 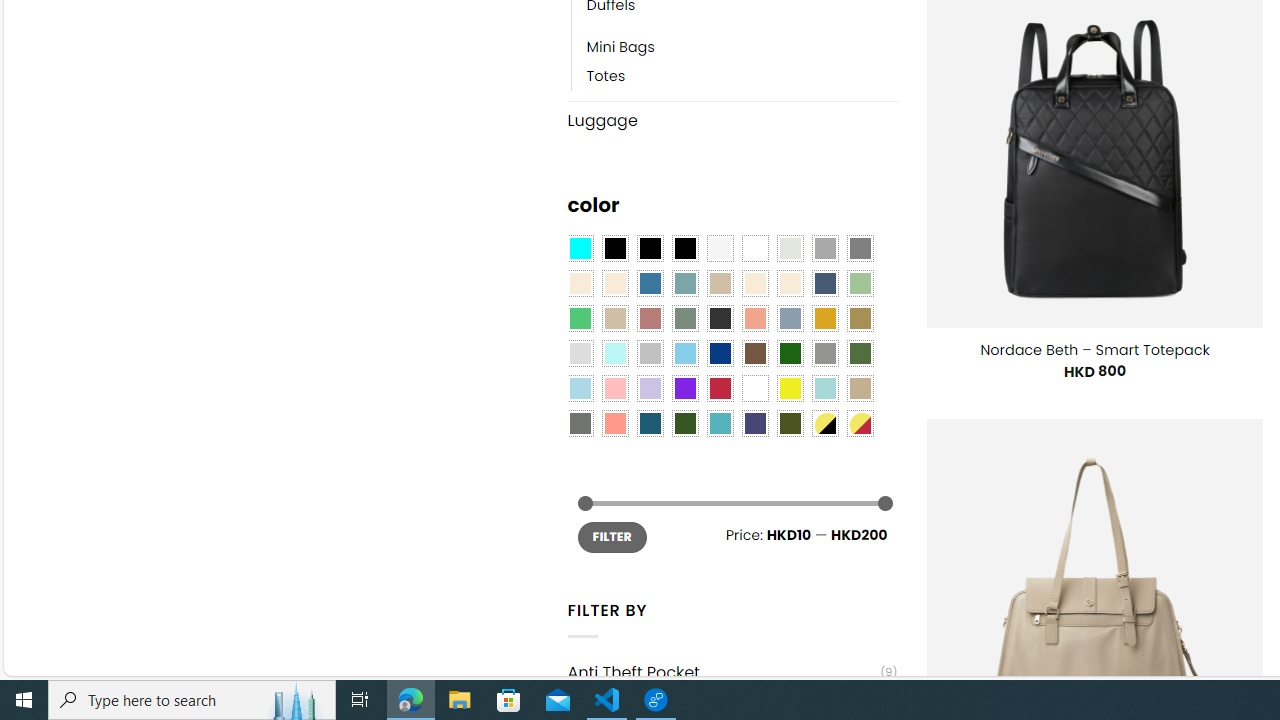 I want to click on Aqua, so click(x=824, y=388).